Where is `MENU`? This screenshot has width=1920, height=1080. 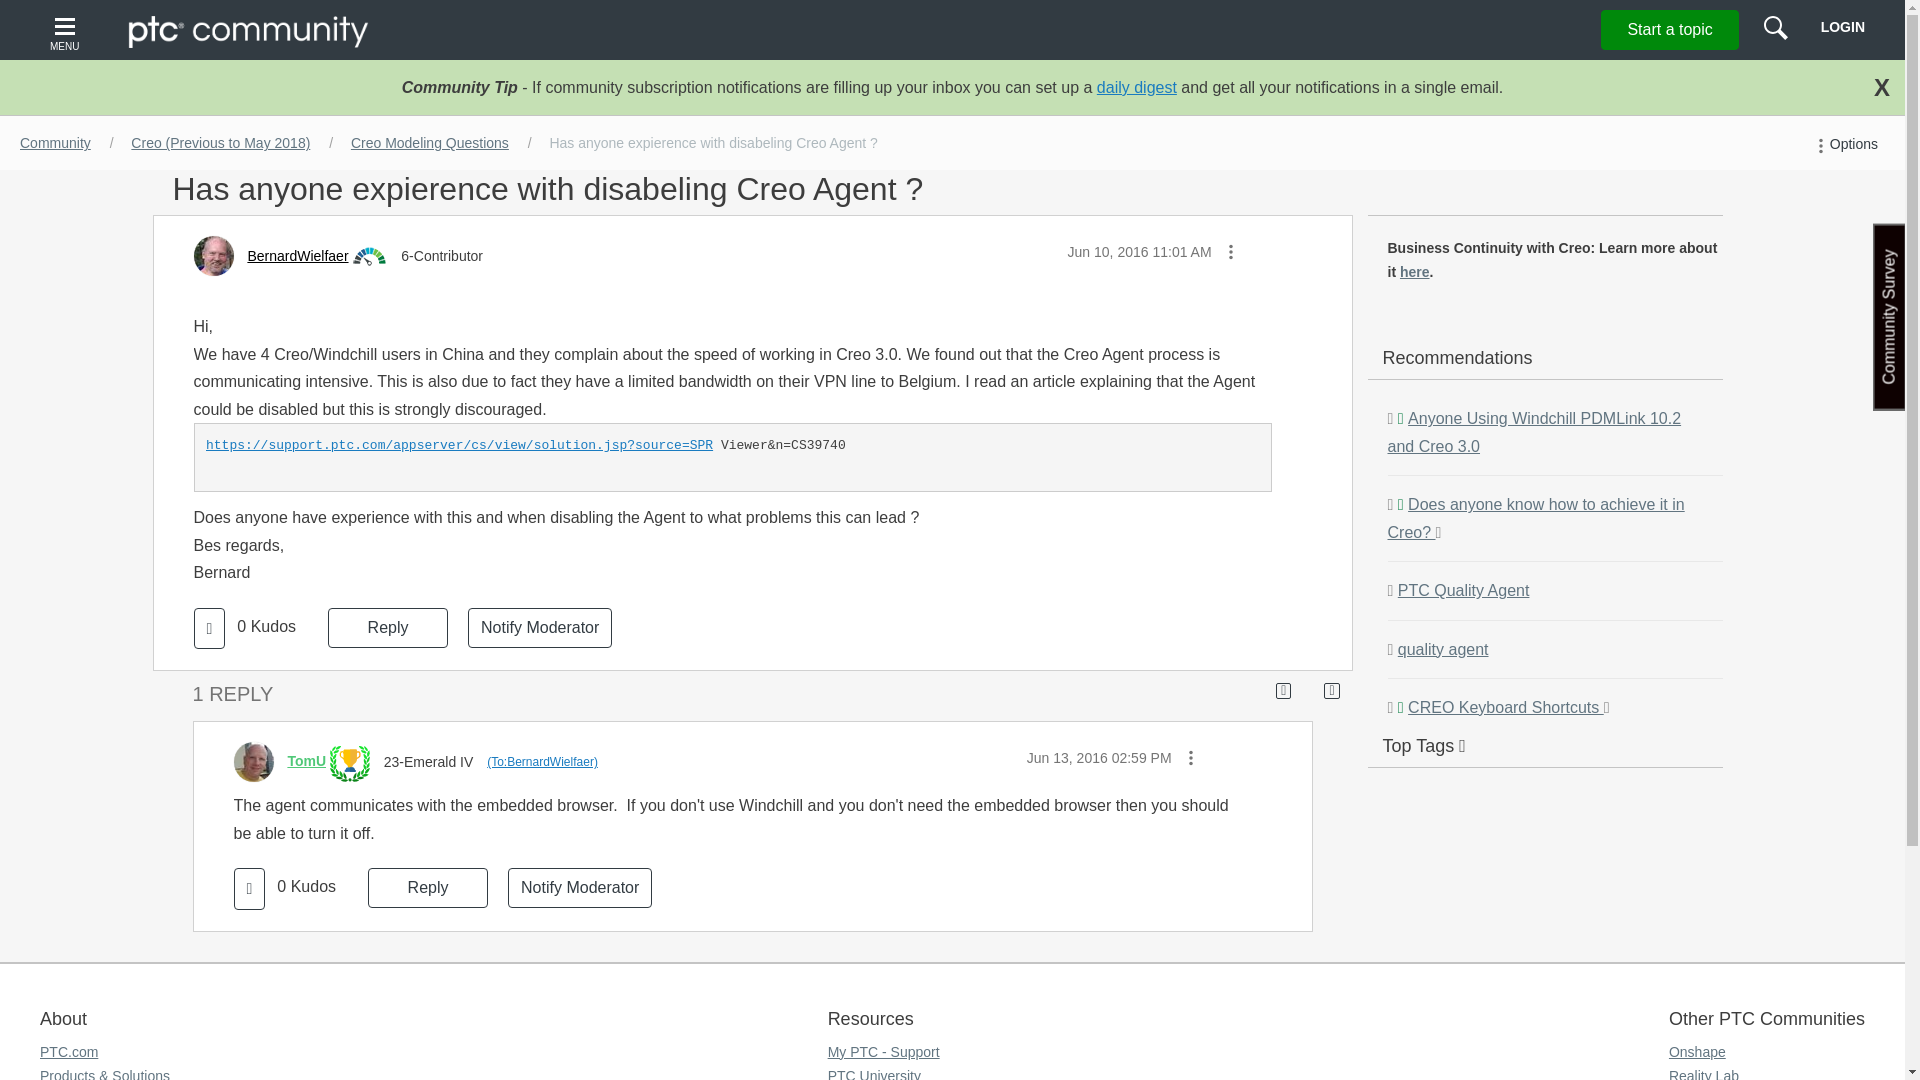
MENU is located at coordinates (67, 30).